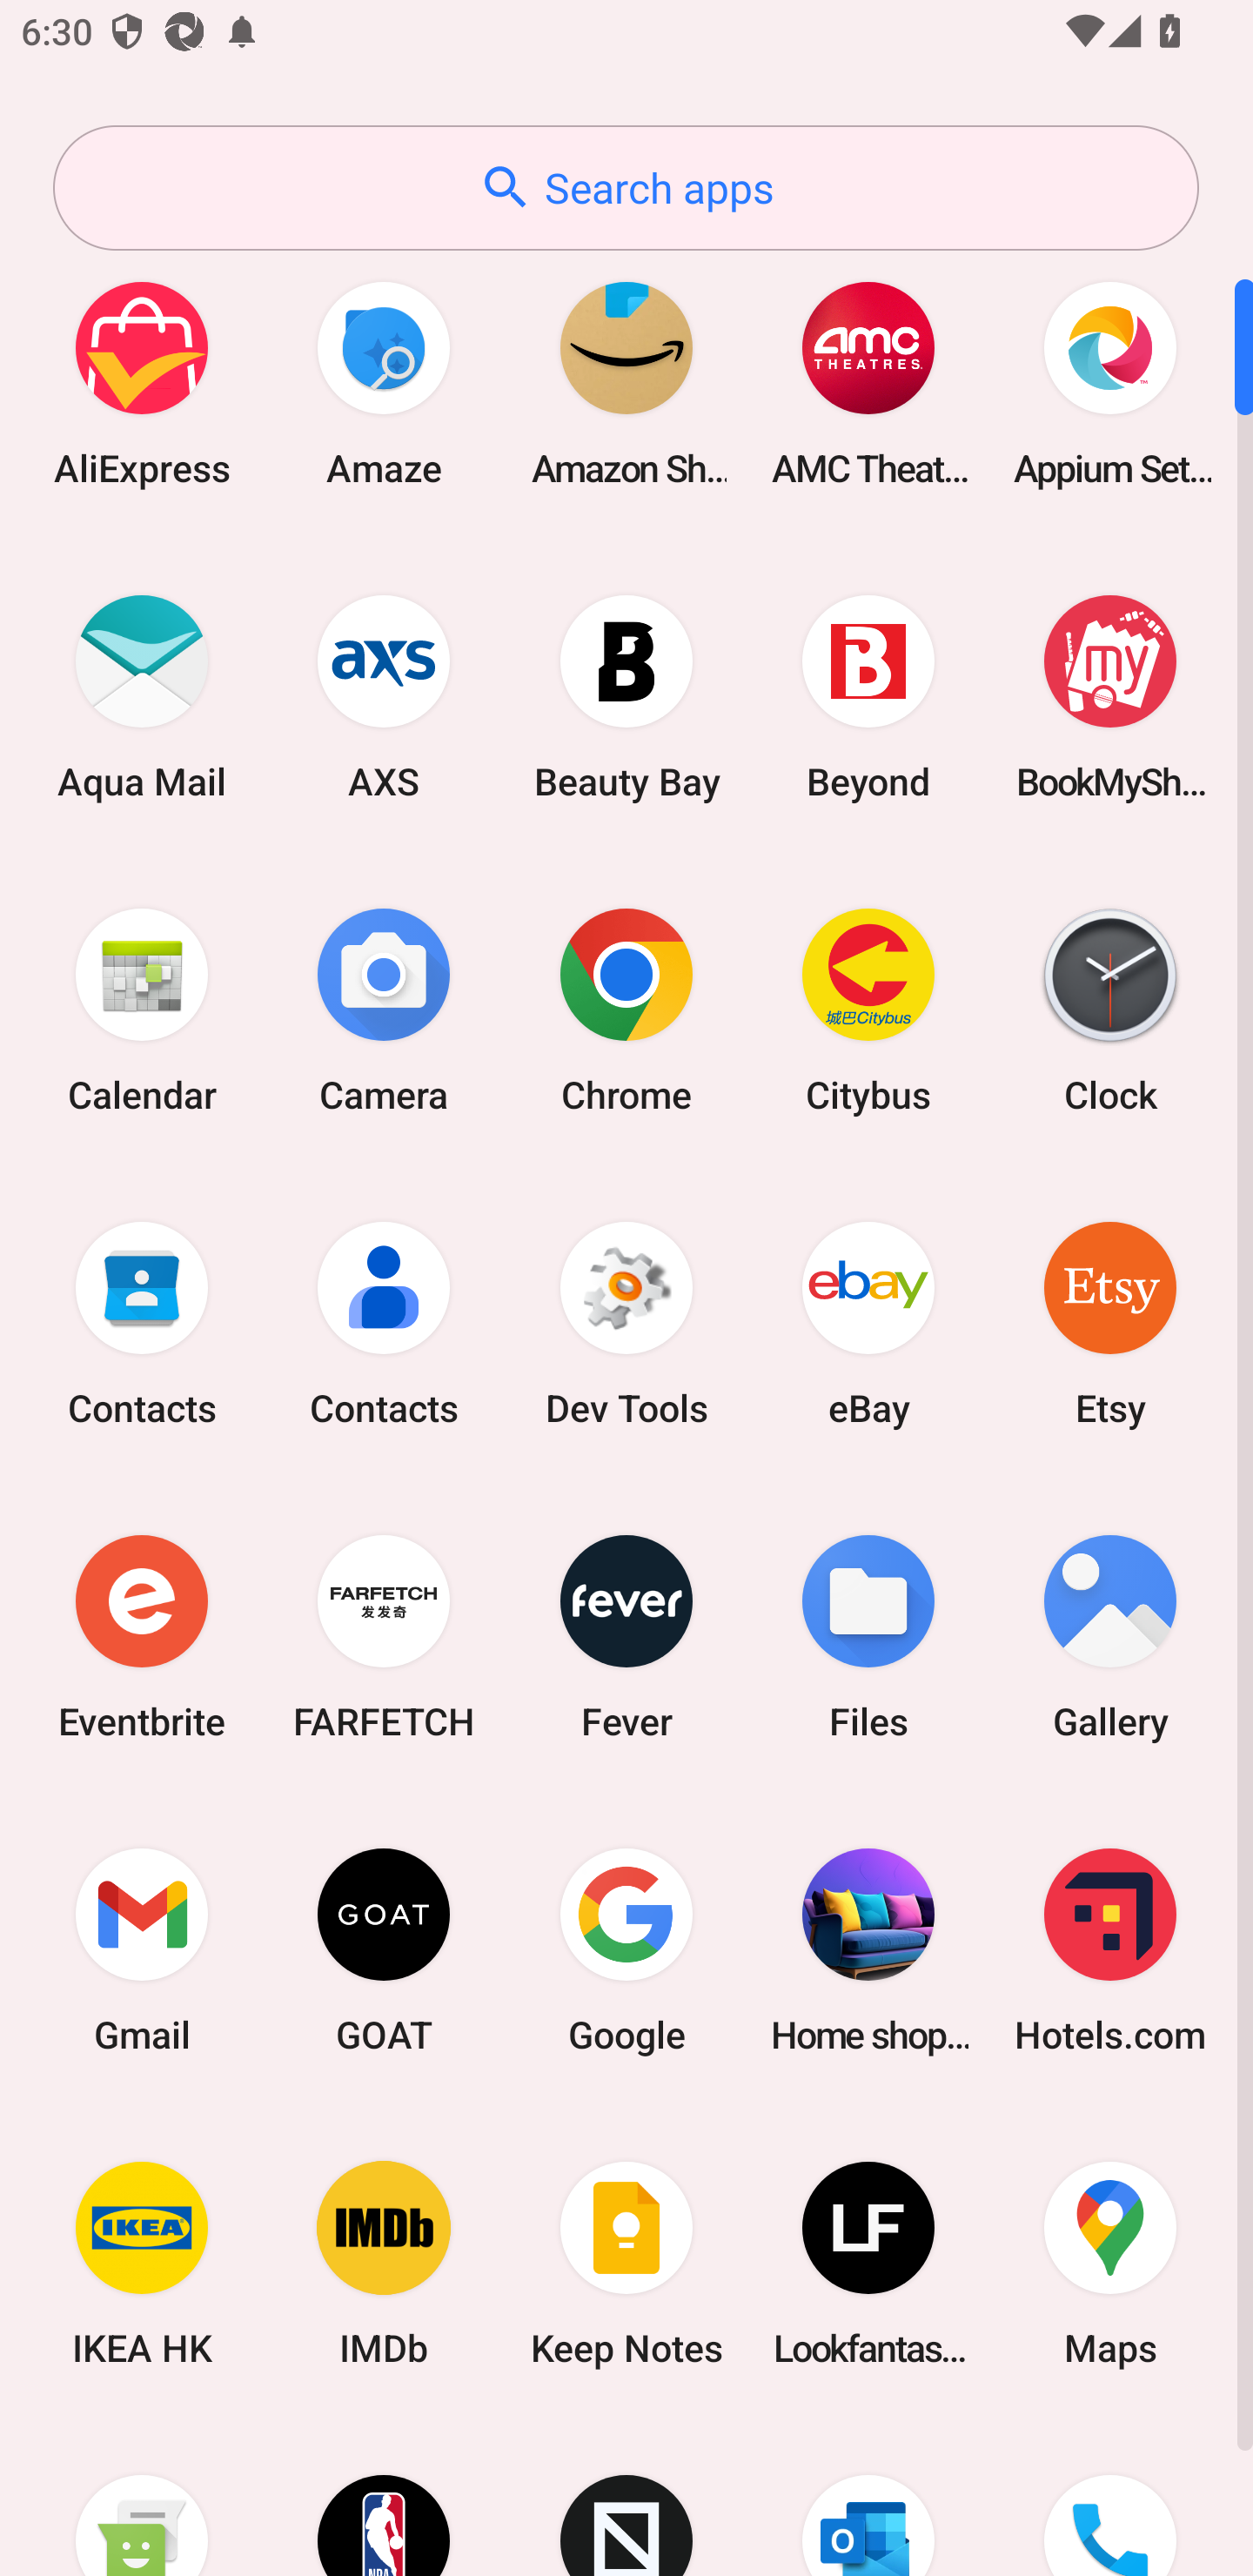  What do you see at coordinates (868, 1323) in the screenshot?
I see `eBay` at bounding box center [868, 1323].